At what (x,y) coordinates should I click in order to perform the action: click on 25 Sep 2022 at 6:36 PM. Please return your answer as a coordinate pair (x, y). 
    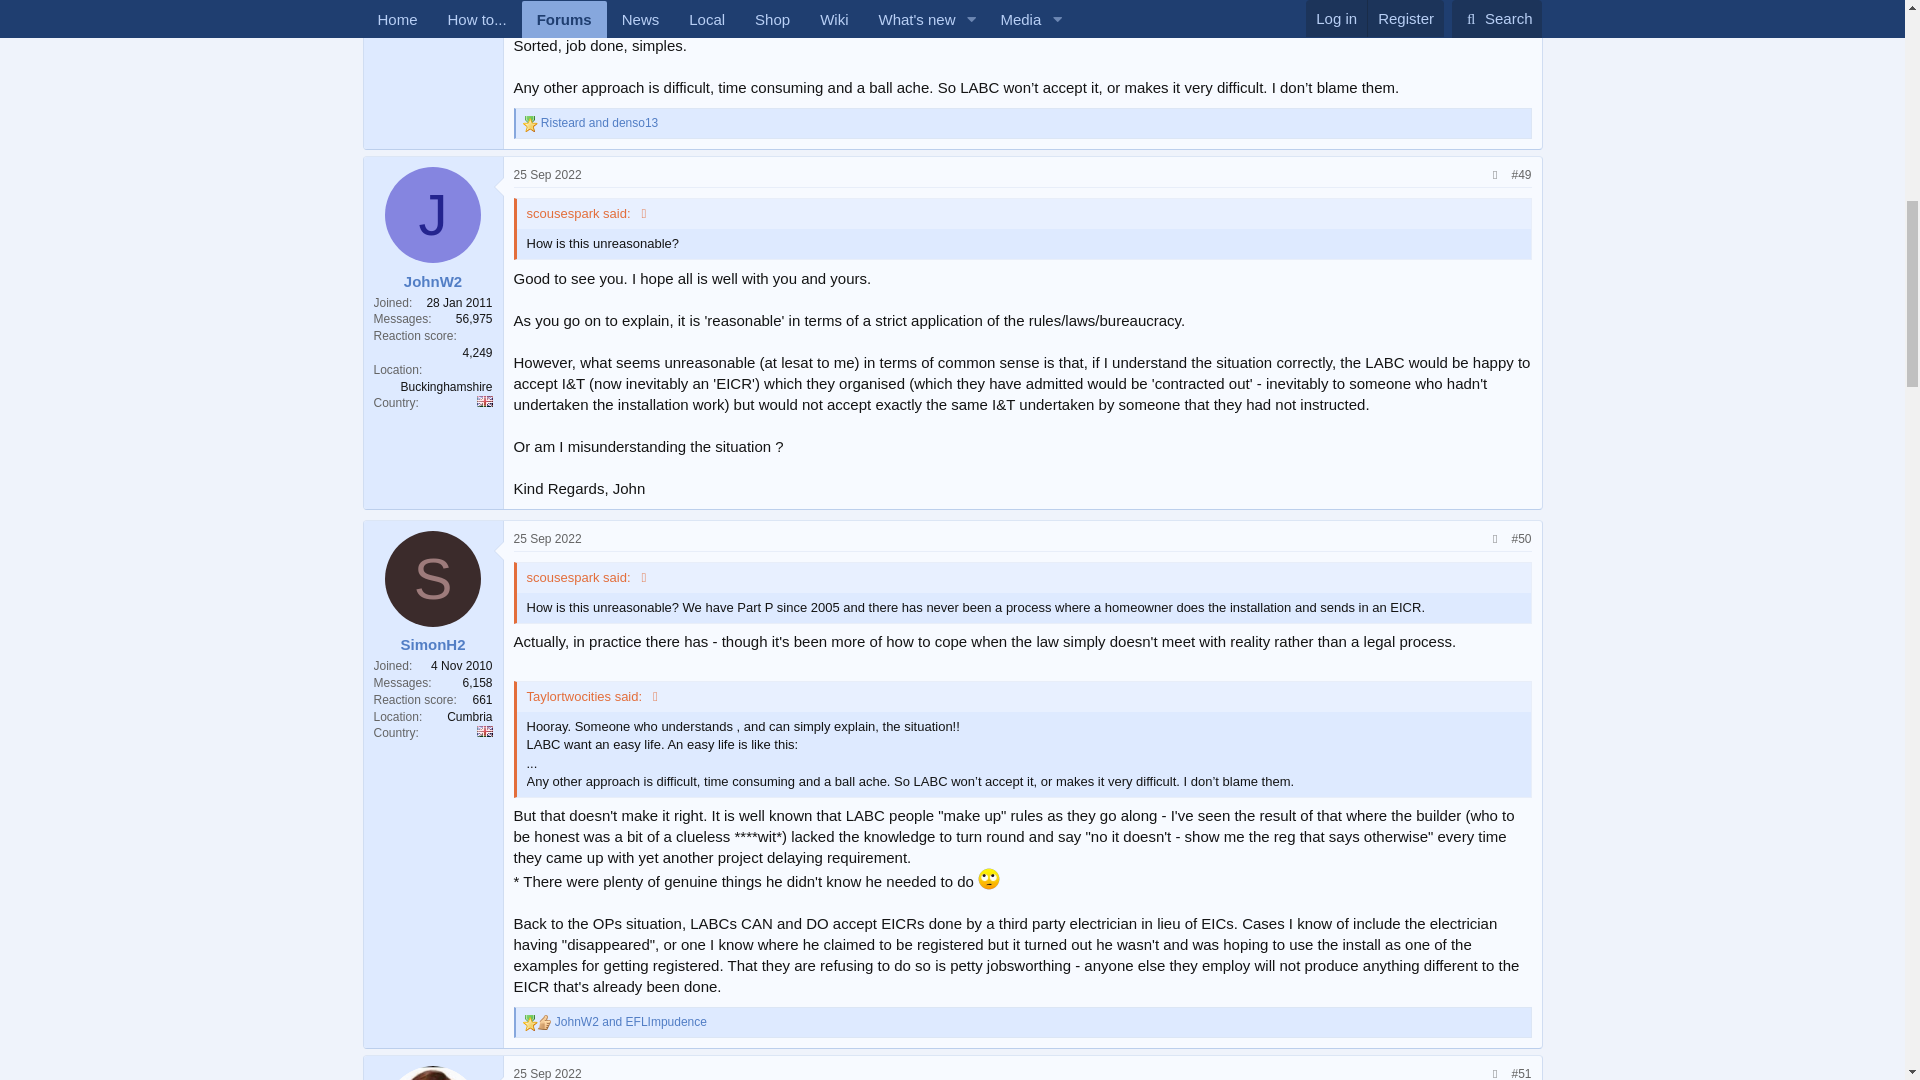
    Looking at the image, I should click on (548, 175).